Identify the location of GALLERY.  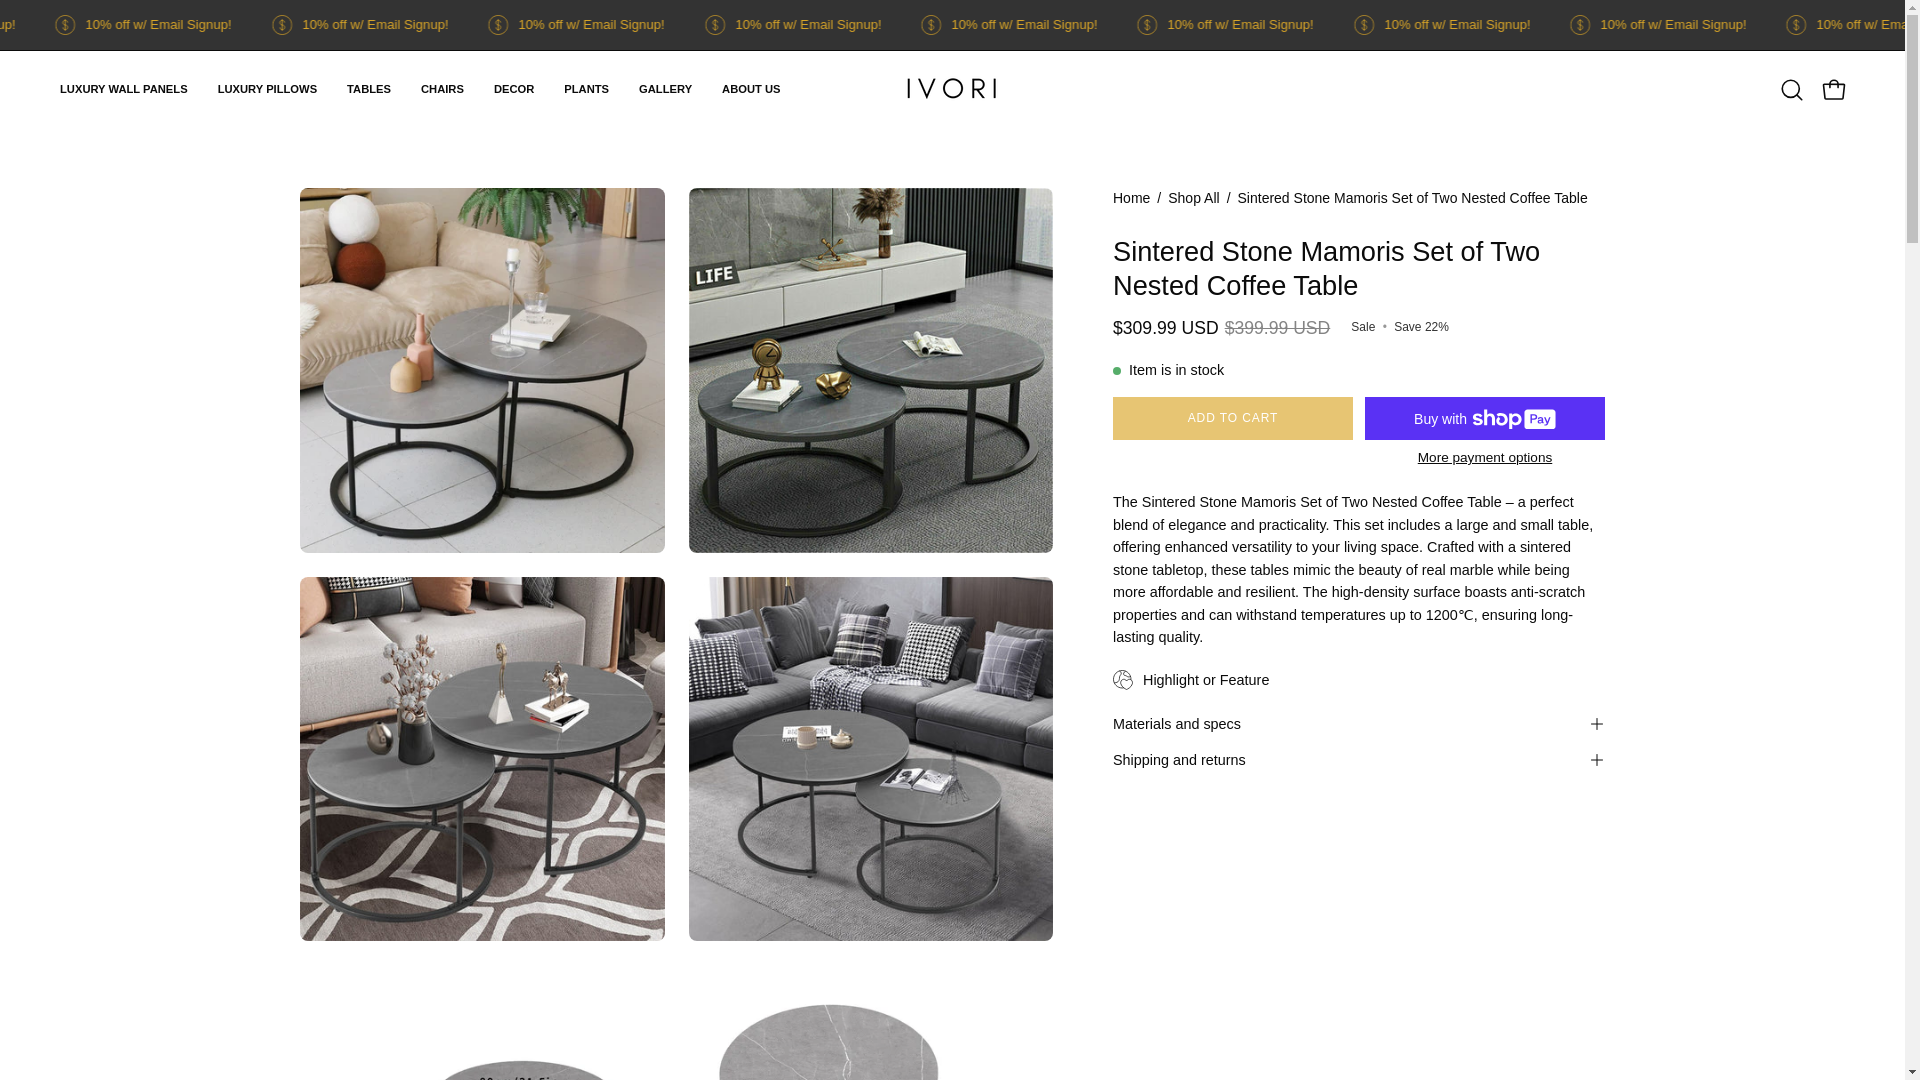
(665, 89).